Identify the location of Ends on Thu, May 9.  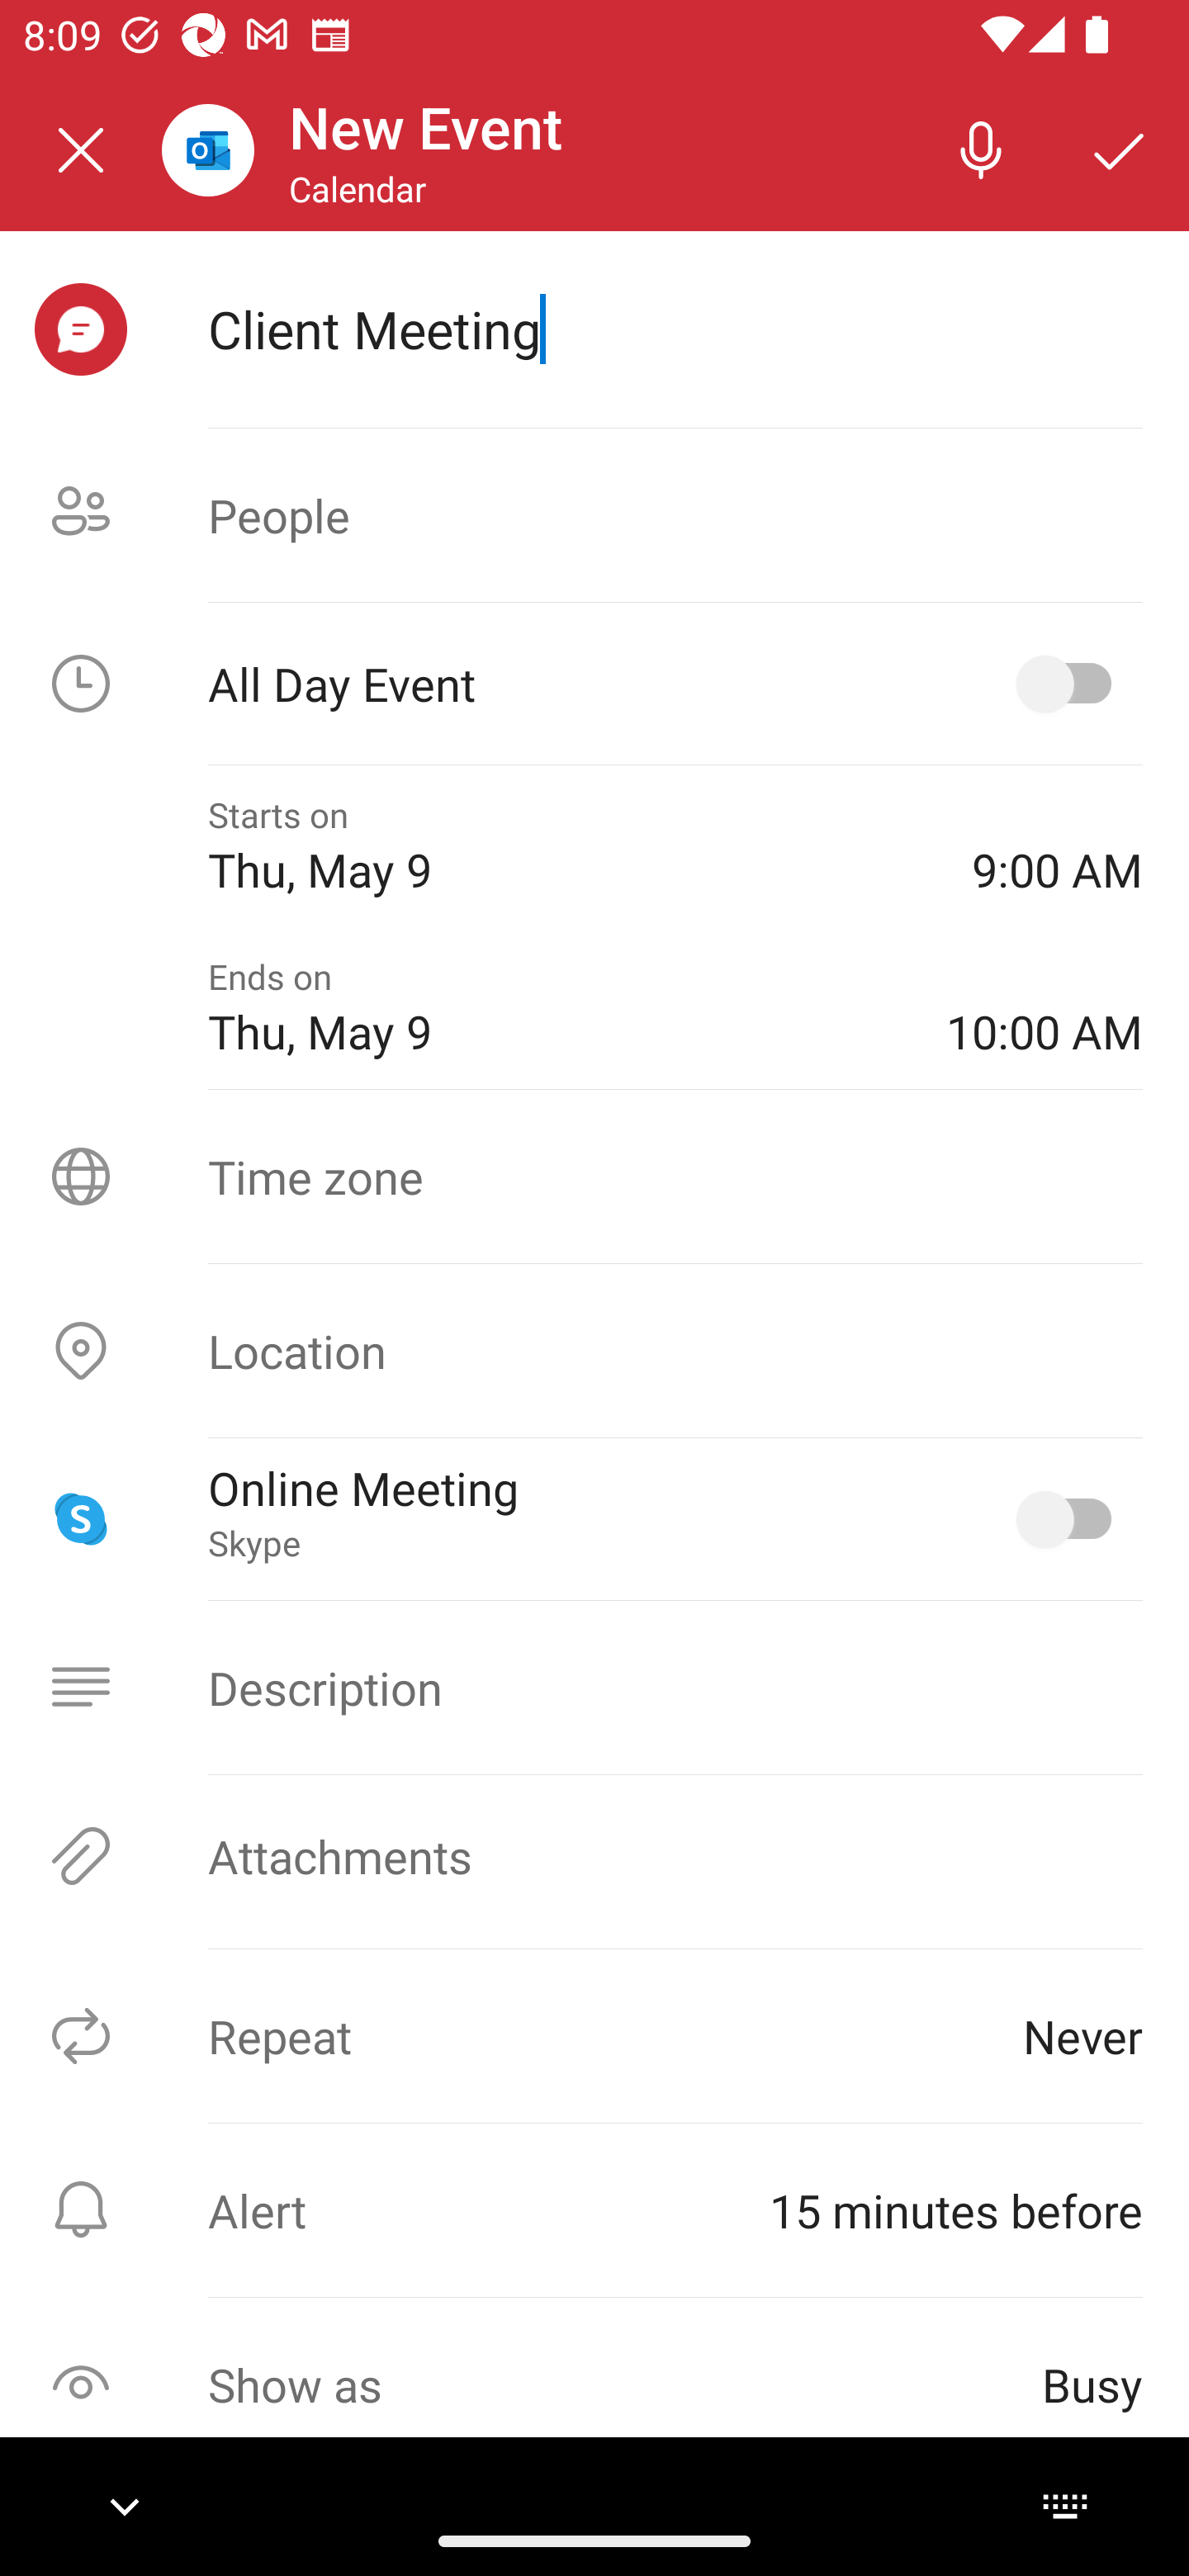
(553, 1008).